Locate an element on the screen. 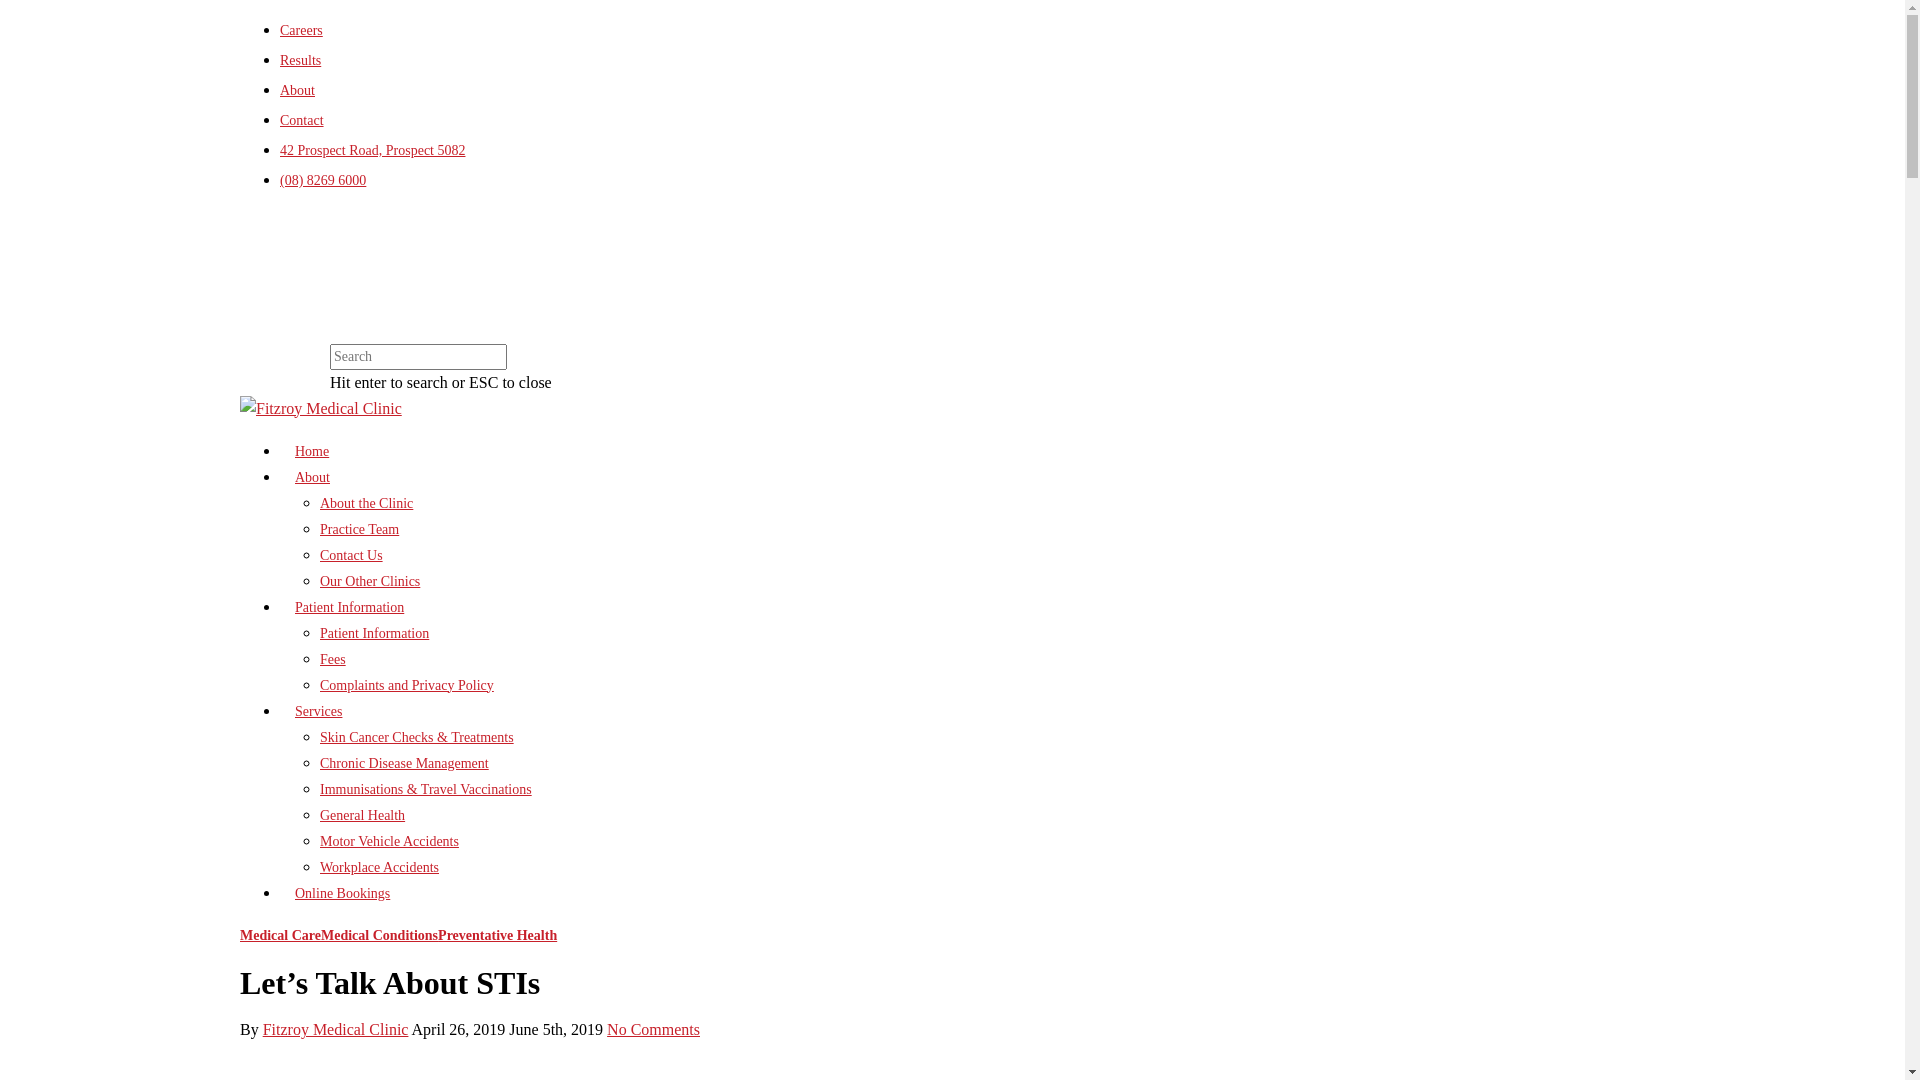  Our Other Clinics is located at coordinates (370, 582).